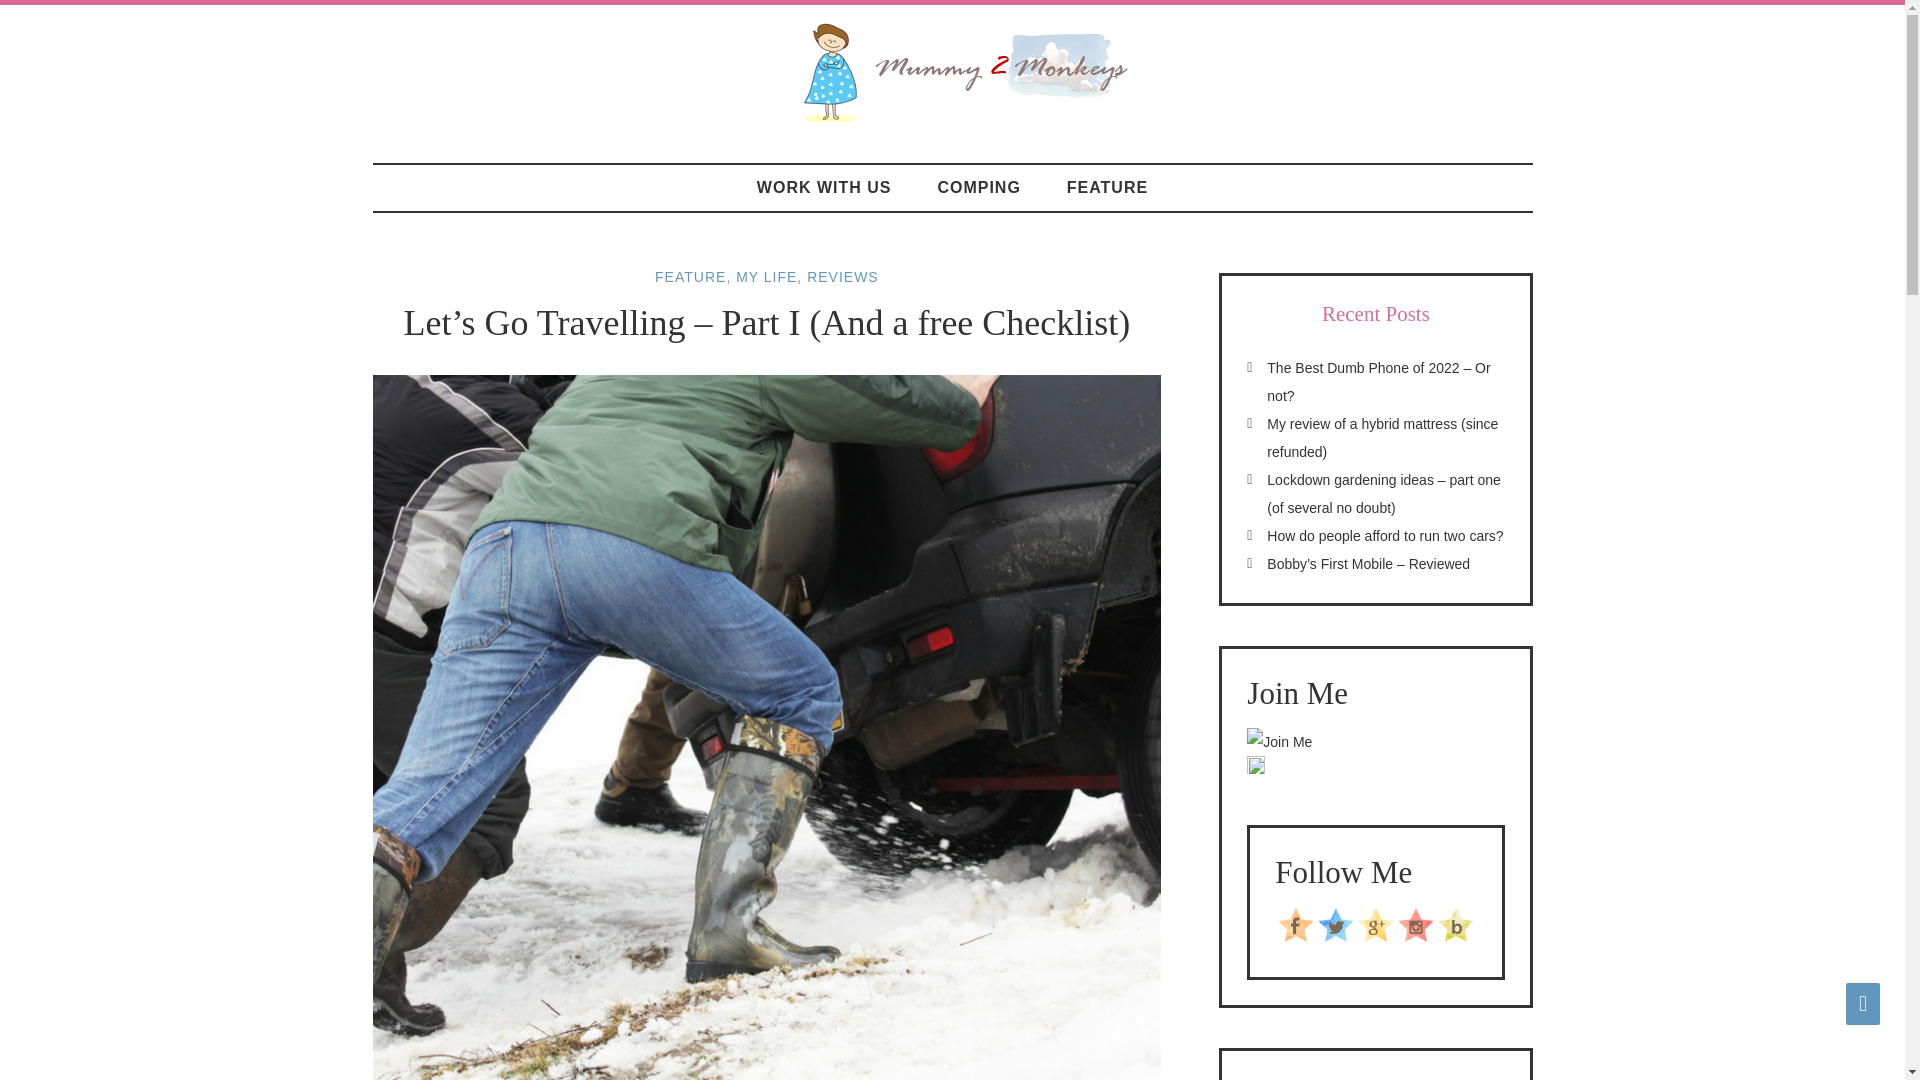  Describe the element at coordinates (978, 187) in the screenshot. I see `COMPING` at that location.